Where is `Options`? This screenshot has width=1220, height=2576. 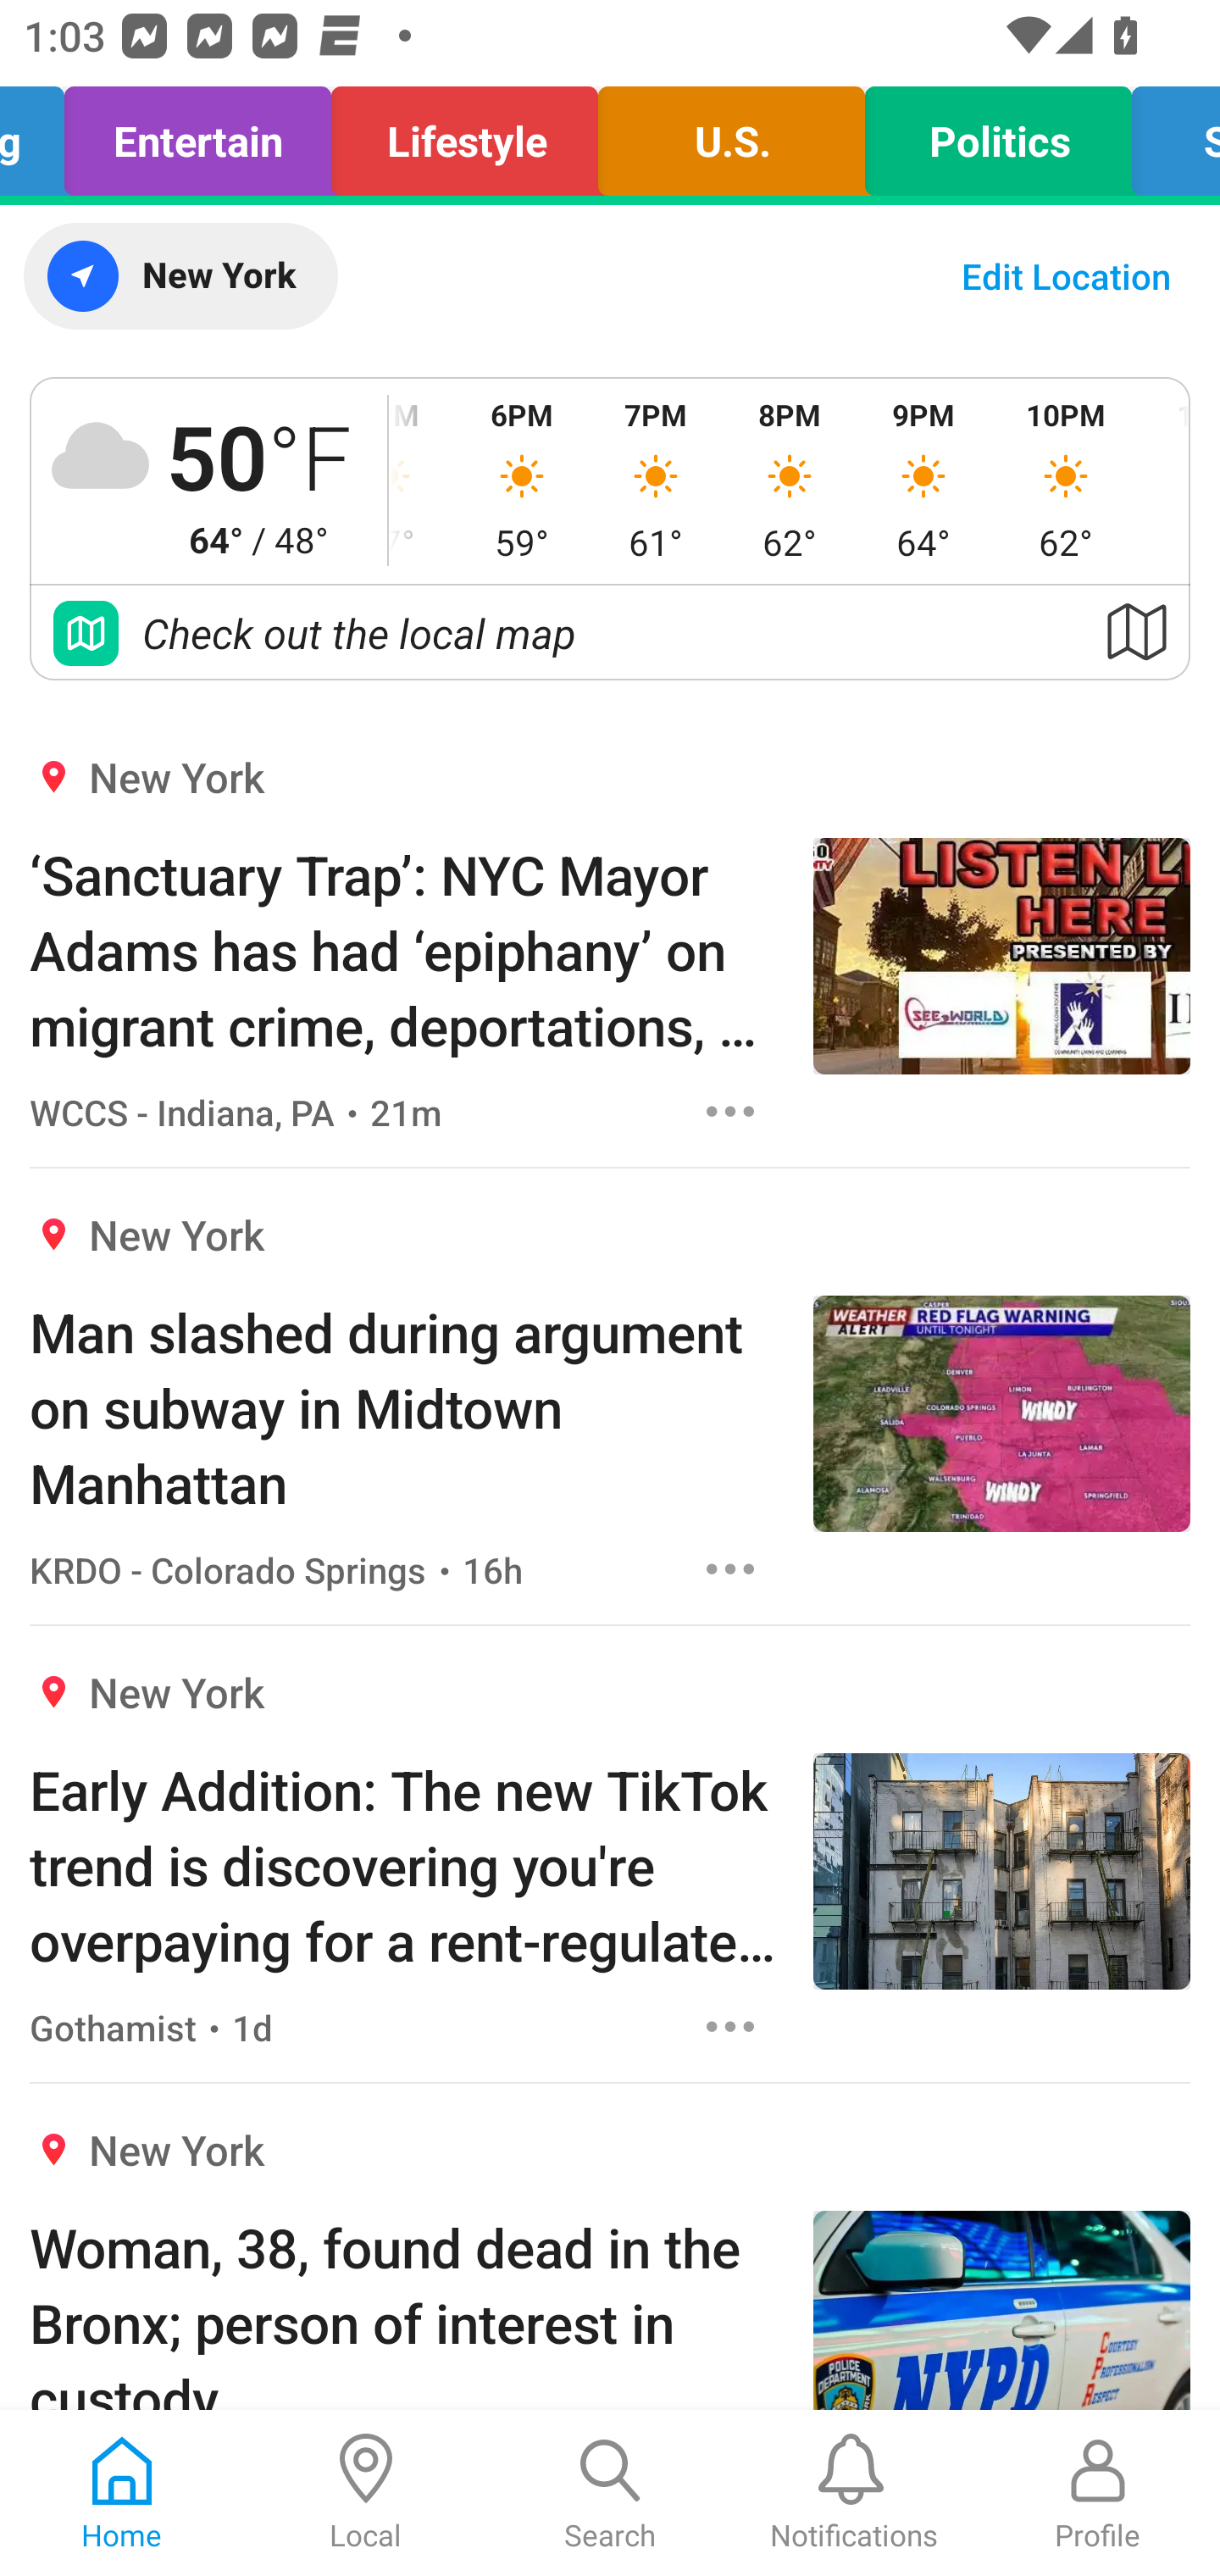 Options is located at coordinates (730, 1111).